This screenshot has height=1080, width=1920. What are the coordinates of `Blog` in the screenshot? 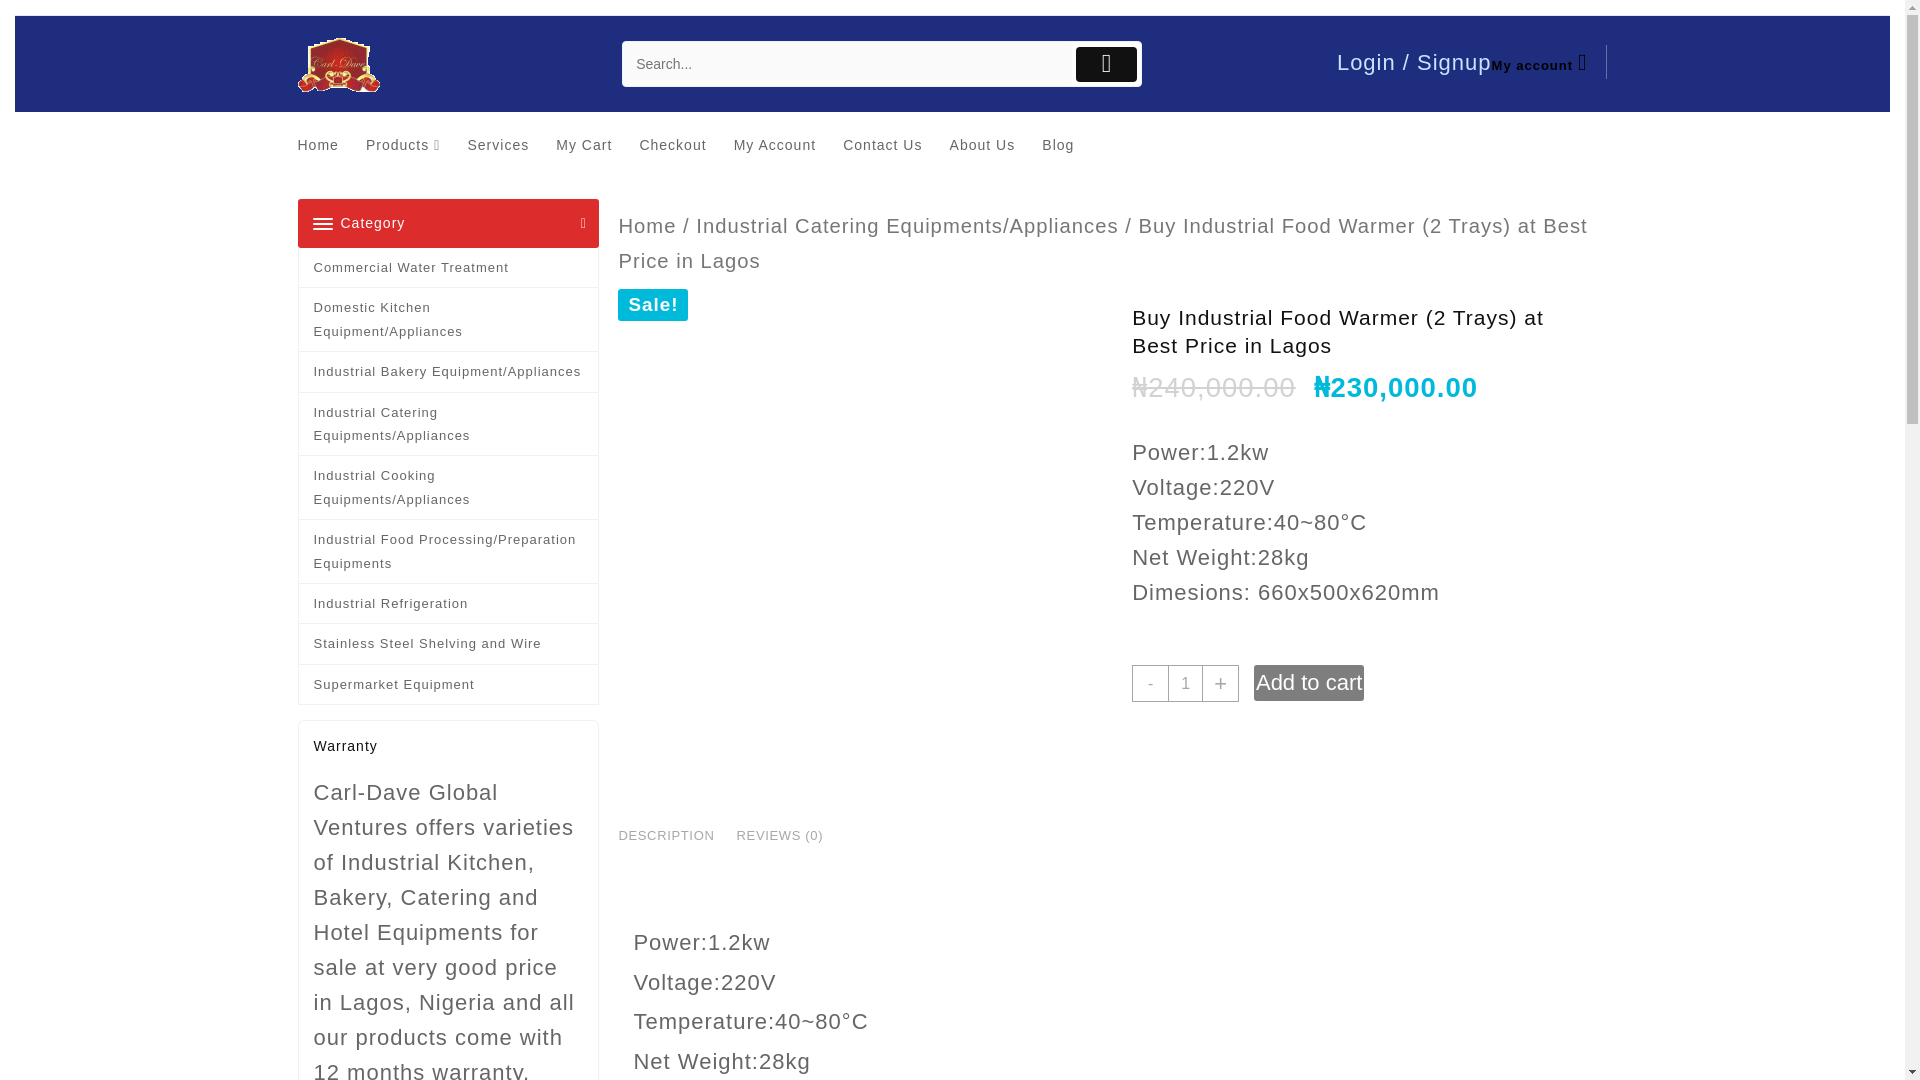 It's located at (1068, 144).